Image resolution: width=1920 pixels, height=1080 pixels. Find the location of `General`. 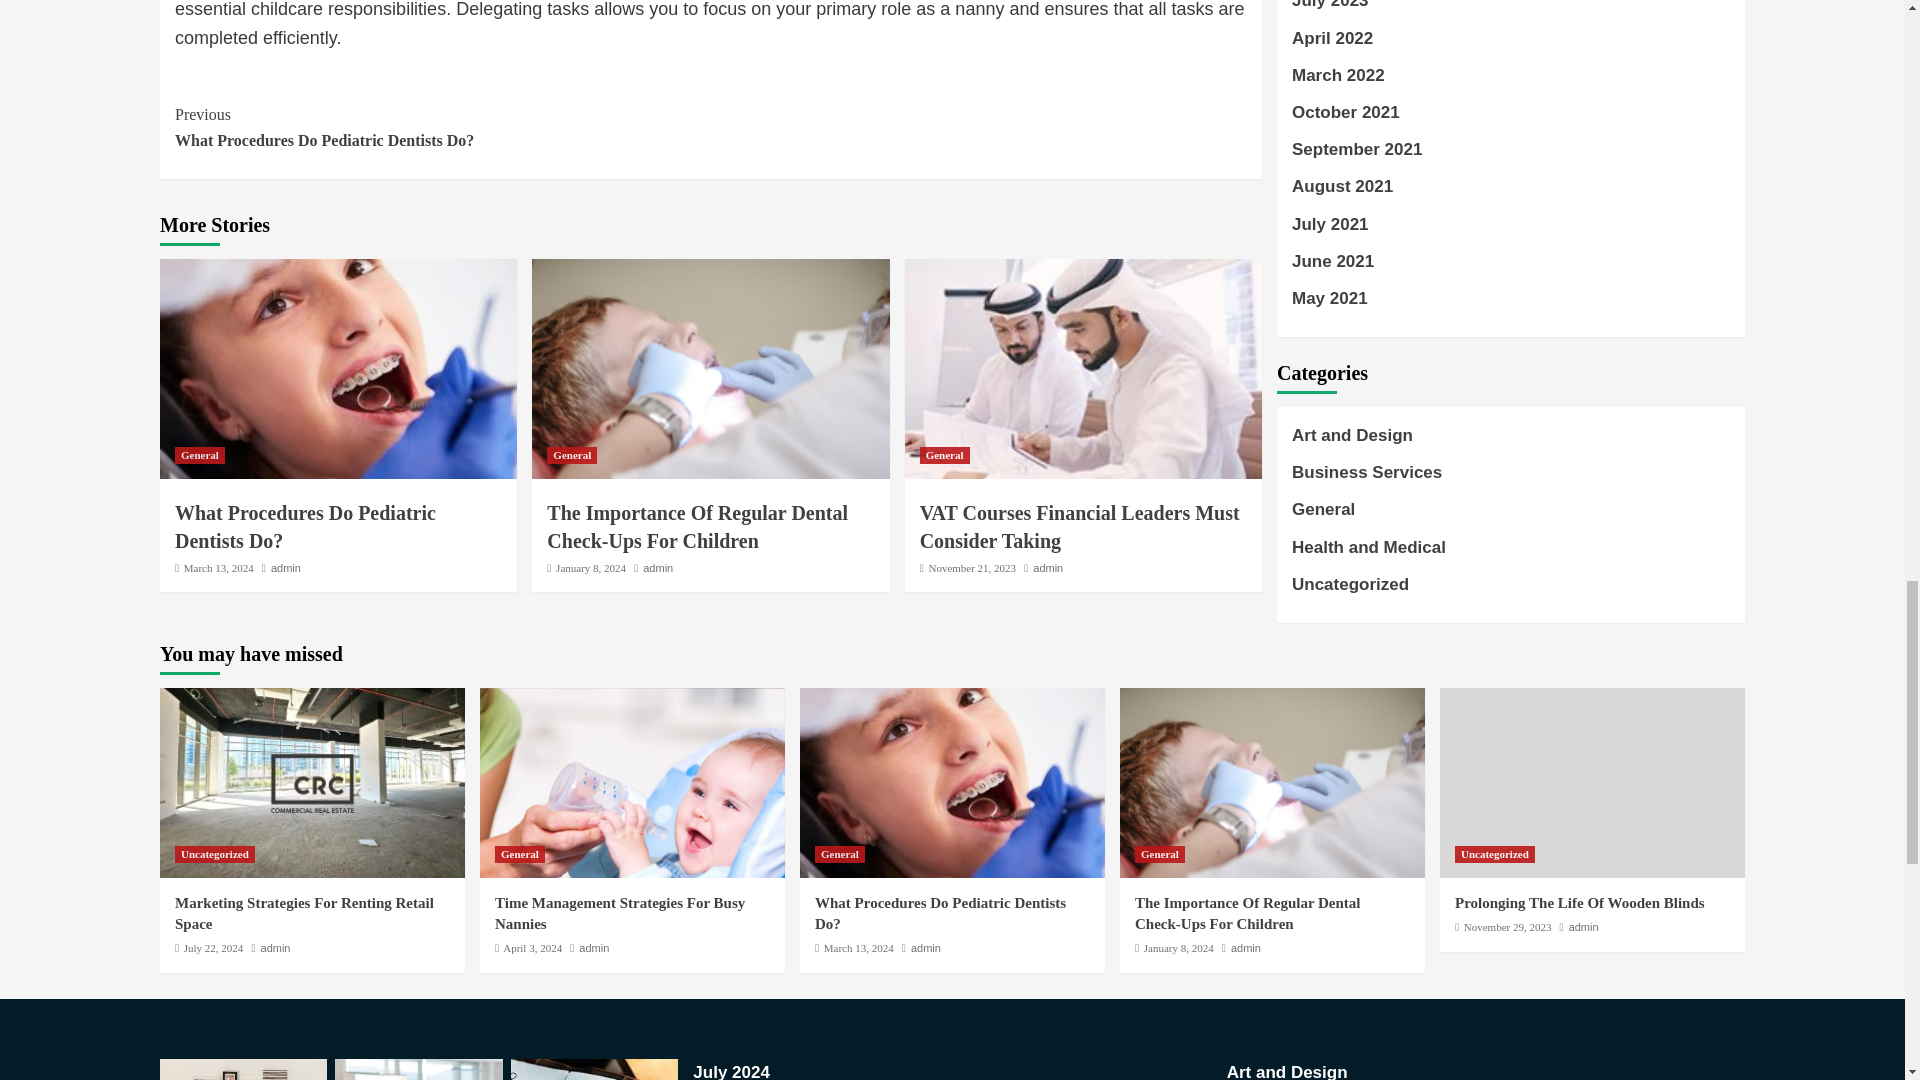

General is located at coordinates (442, 127).